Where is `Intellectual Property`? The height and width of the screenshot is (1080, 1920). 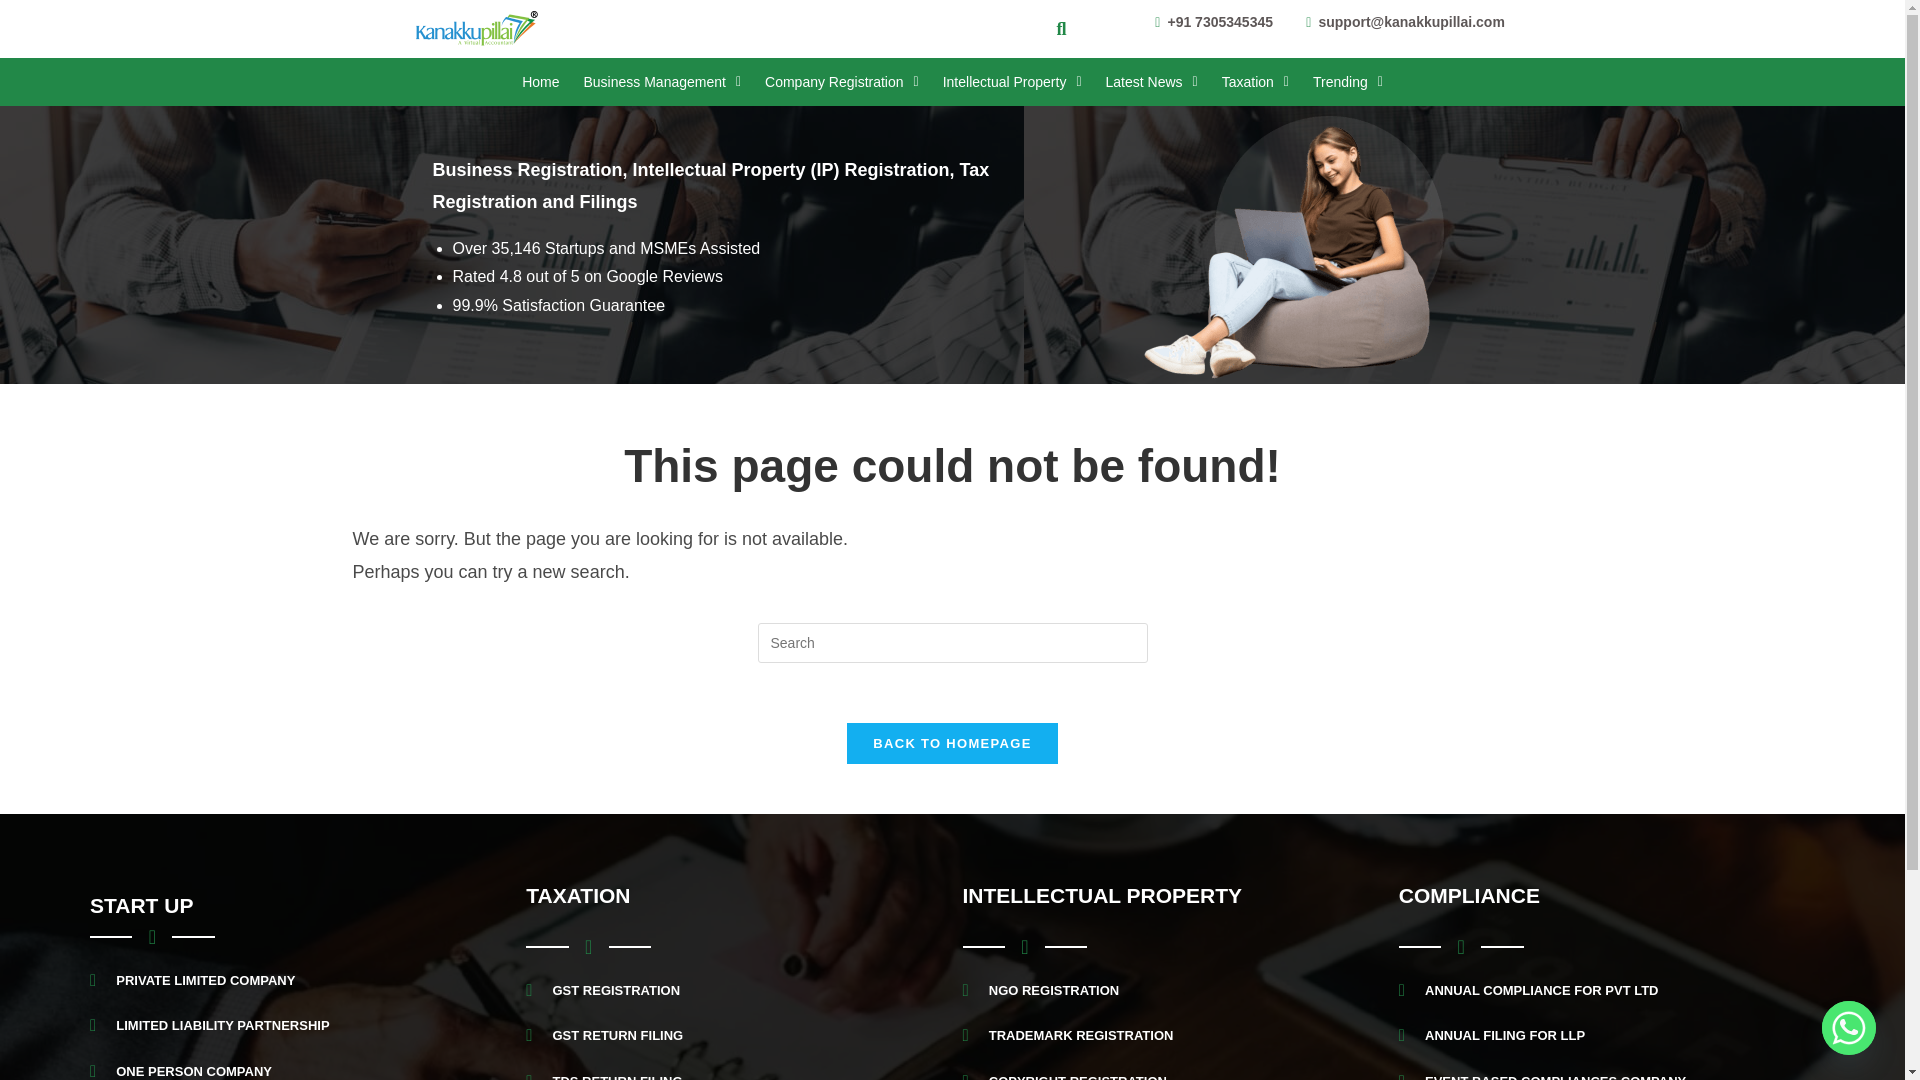 Intellectual Property is located at coordinates (1012, 82).